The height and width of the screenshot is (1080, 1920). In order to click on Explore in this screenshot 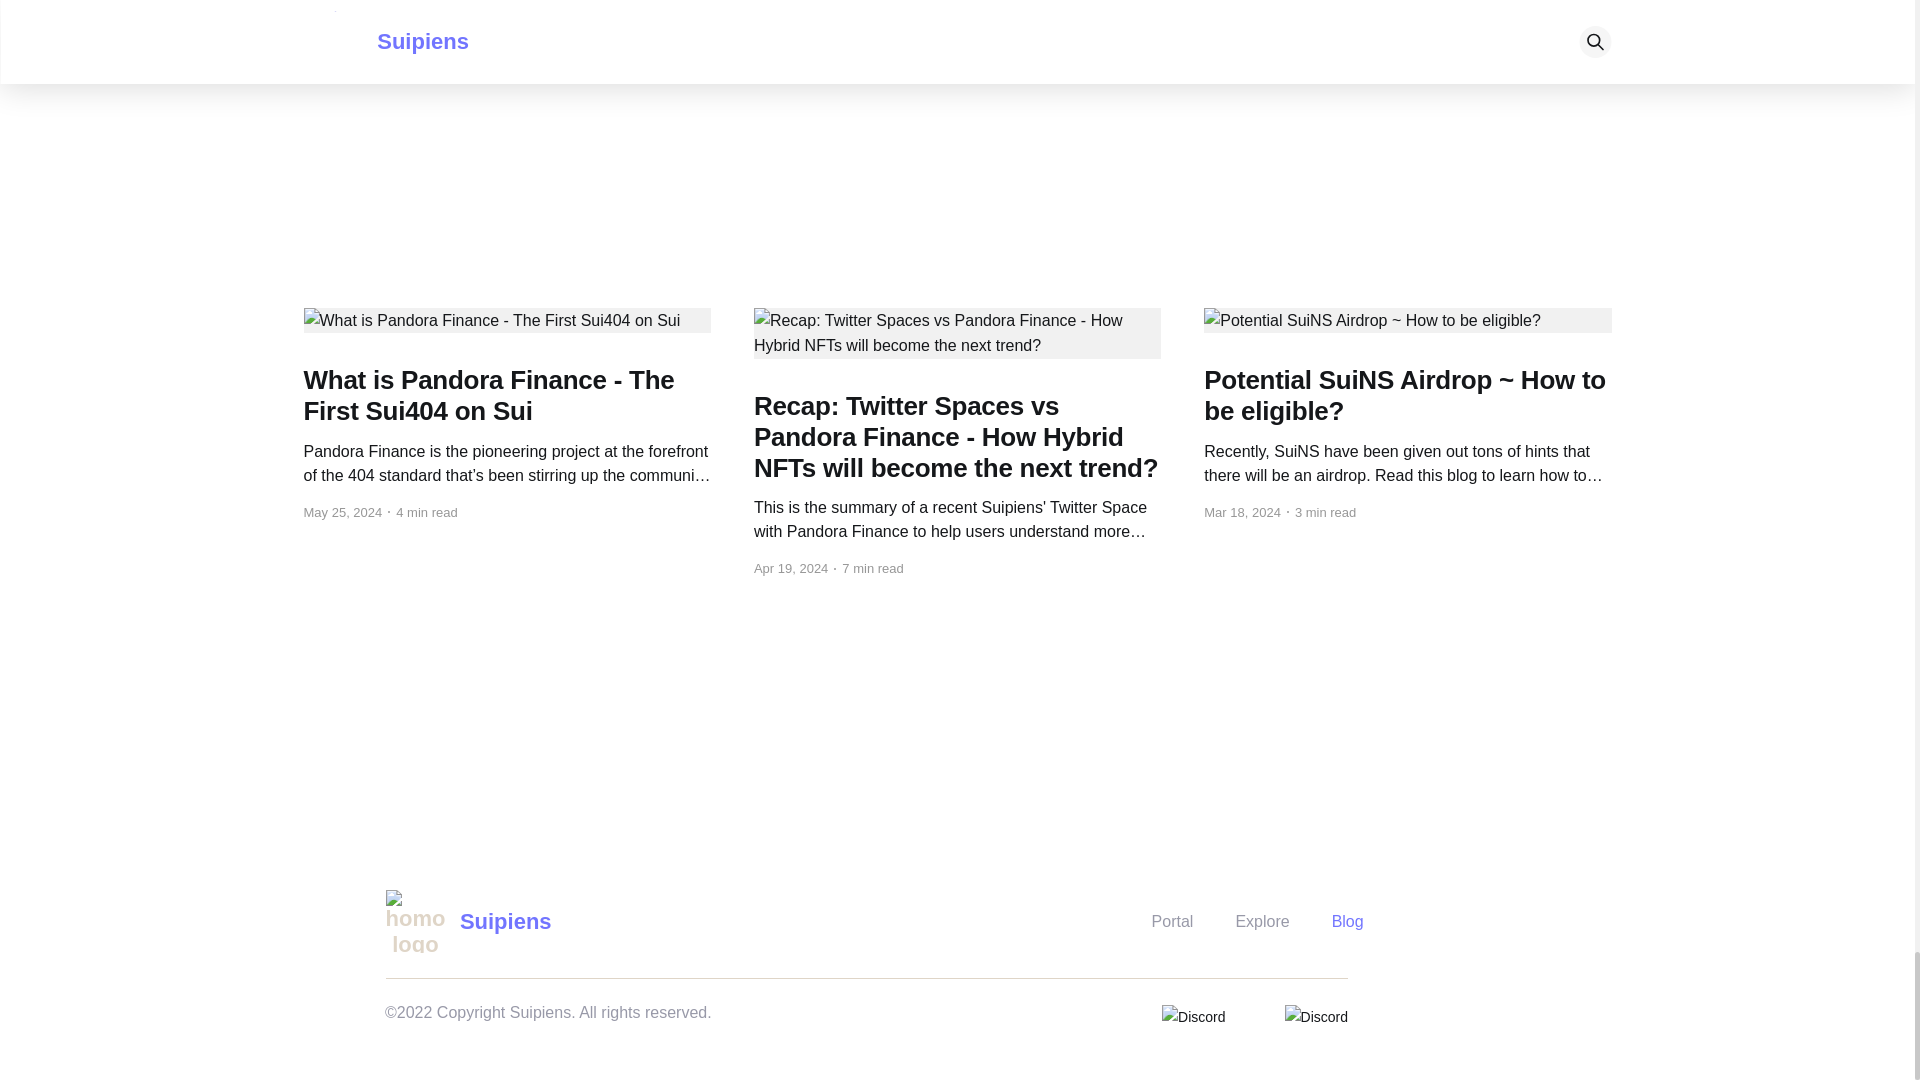, I will do `click(1261, 922)`.